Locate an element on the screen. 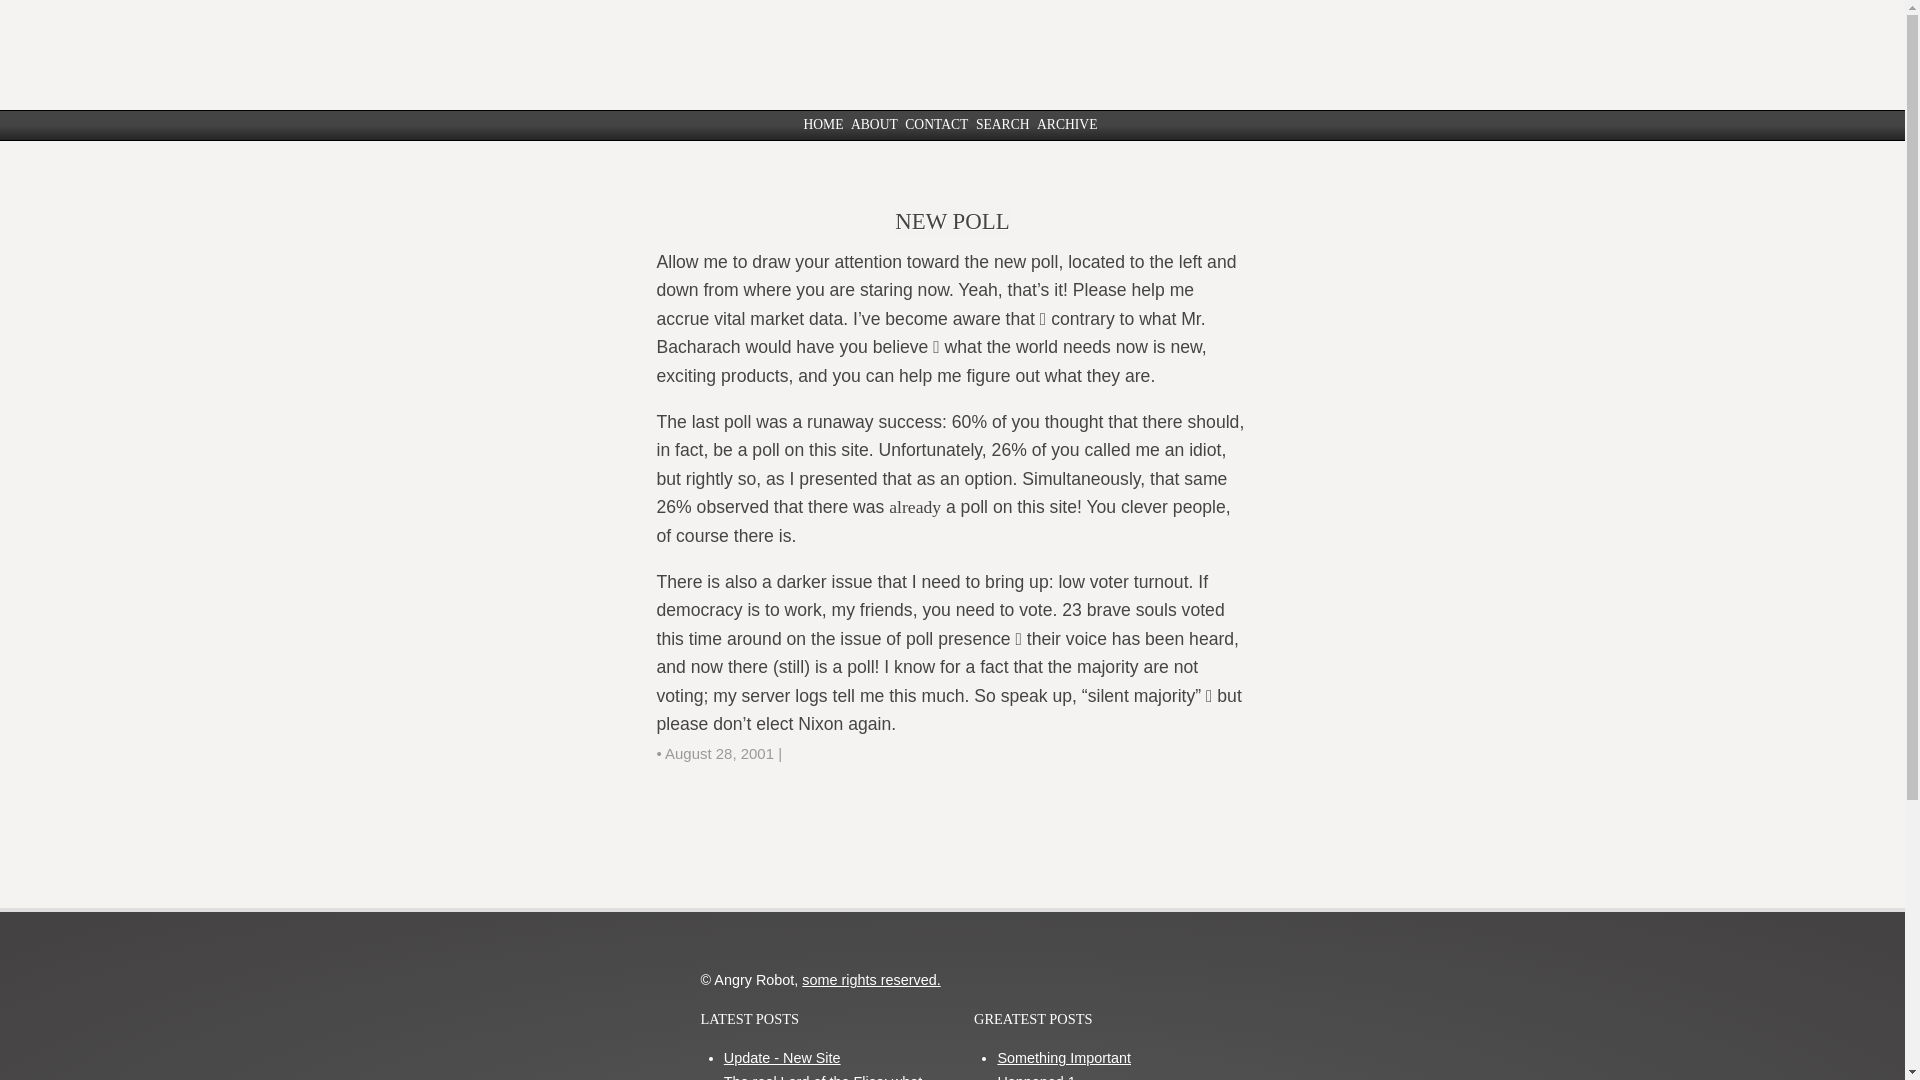 Image resolution: width=1920 pixels, height=1080 pixels. CONTACT is located at coordinates (936, 124).